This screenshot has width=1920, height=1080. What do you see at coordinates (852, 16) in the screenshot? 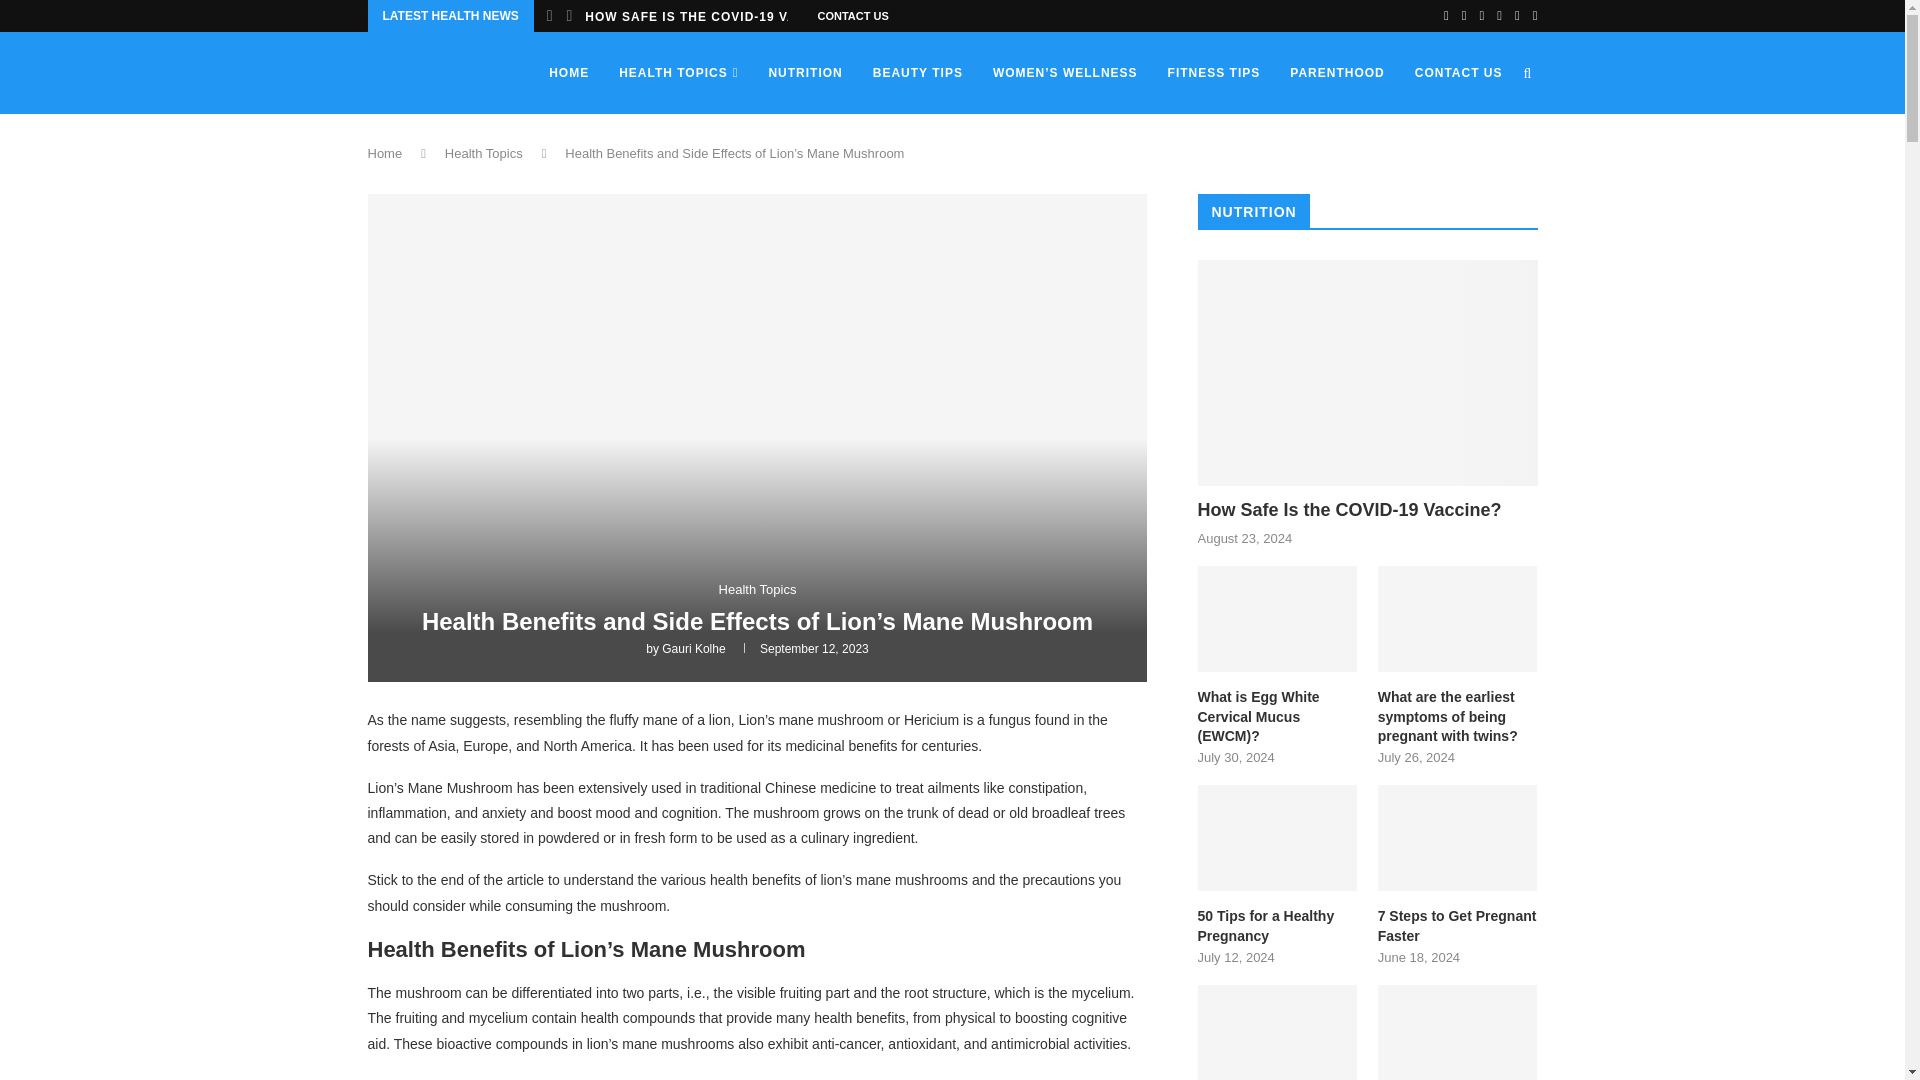
I see `CONTACT US` at bounding box center [852, 16].